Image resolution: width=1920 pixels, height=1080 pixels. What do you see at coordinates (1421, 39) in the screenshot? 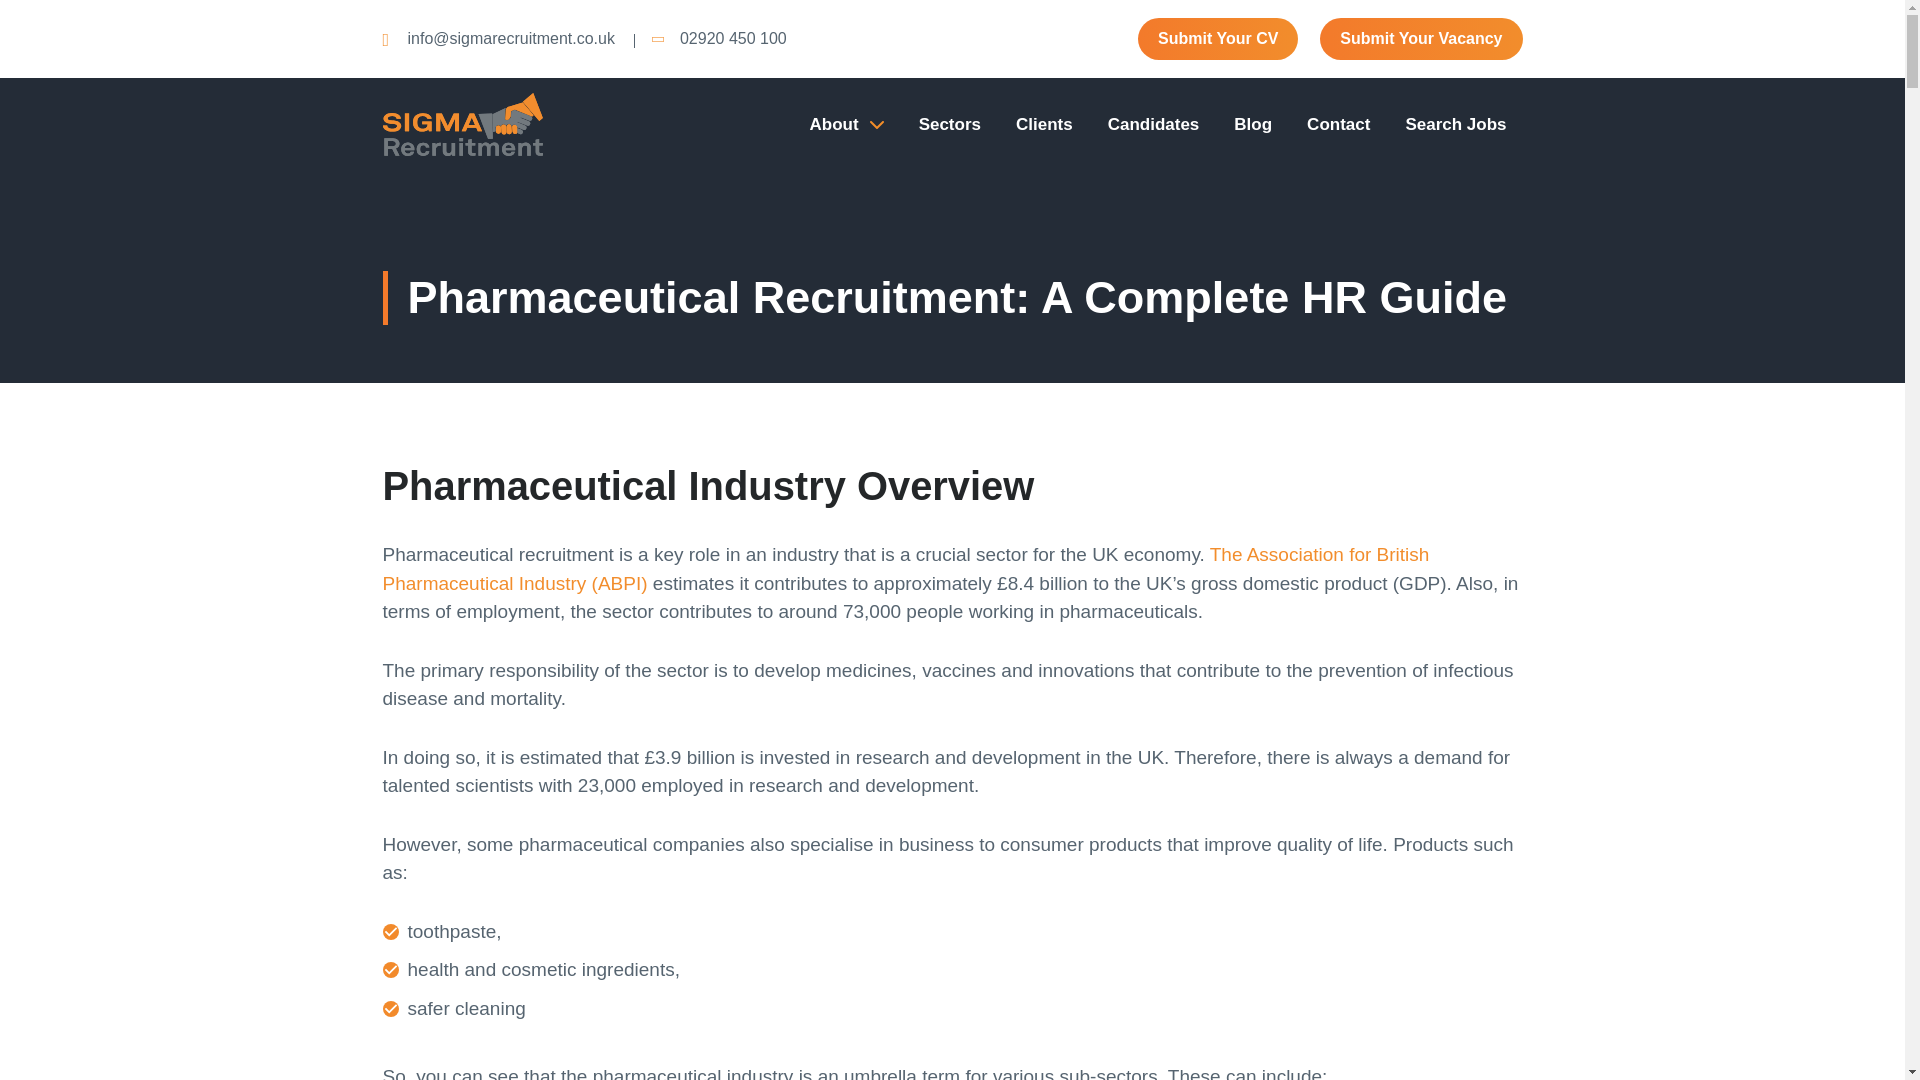
I see `Submit Your Vacancy` at bounding box center [1421, 39].